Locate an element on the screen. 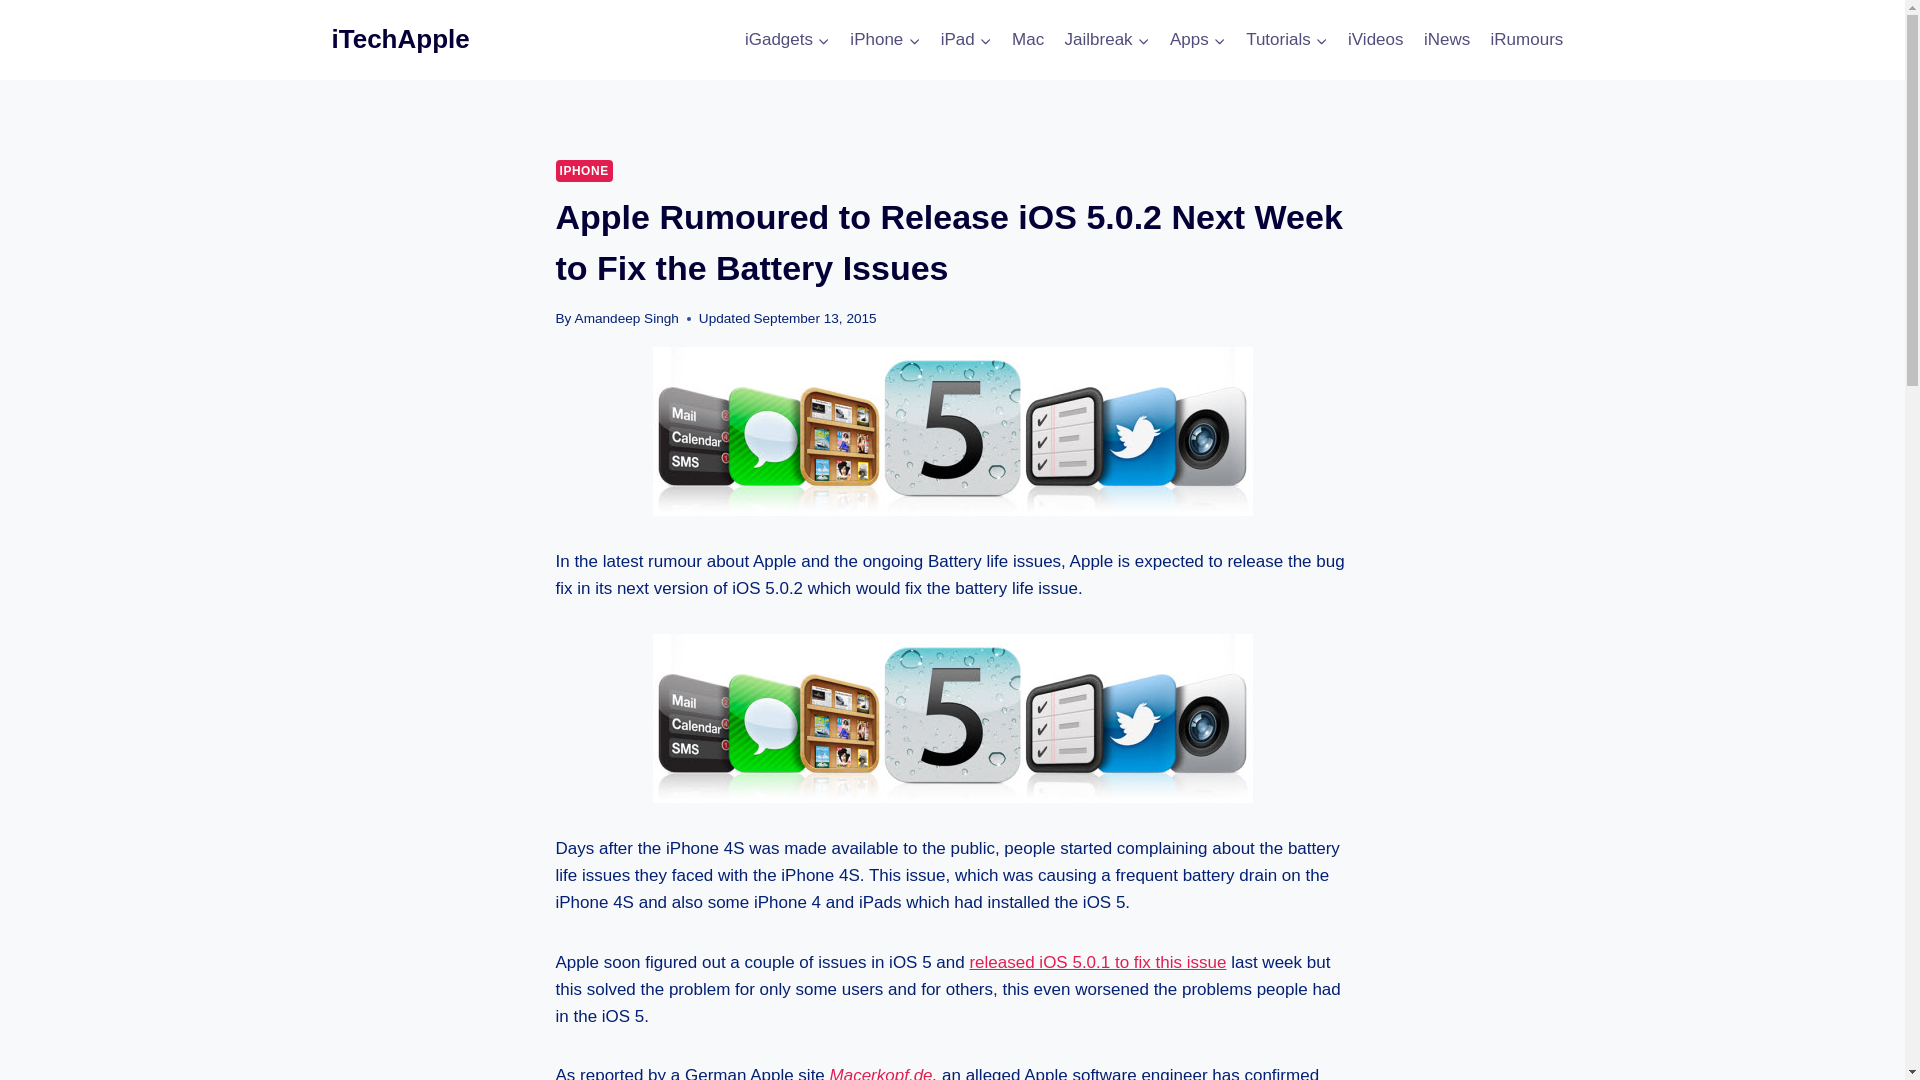 Image resolution: width=1920 pixels, height=1080 pixels. iTechApple is located at coordinates (401, 39).